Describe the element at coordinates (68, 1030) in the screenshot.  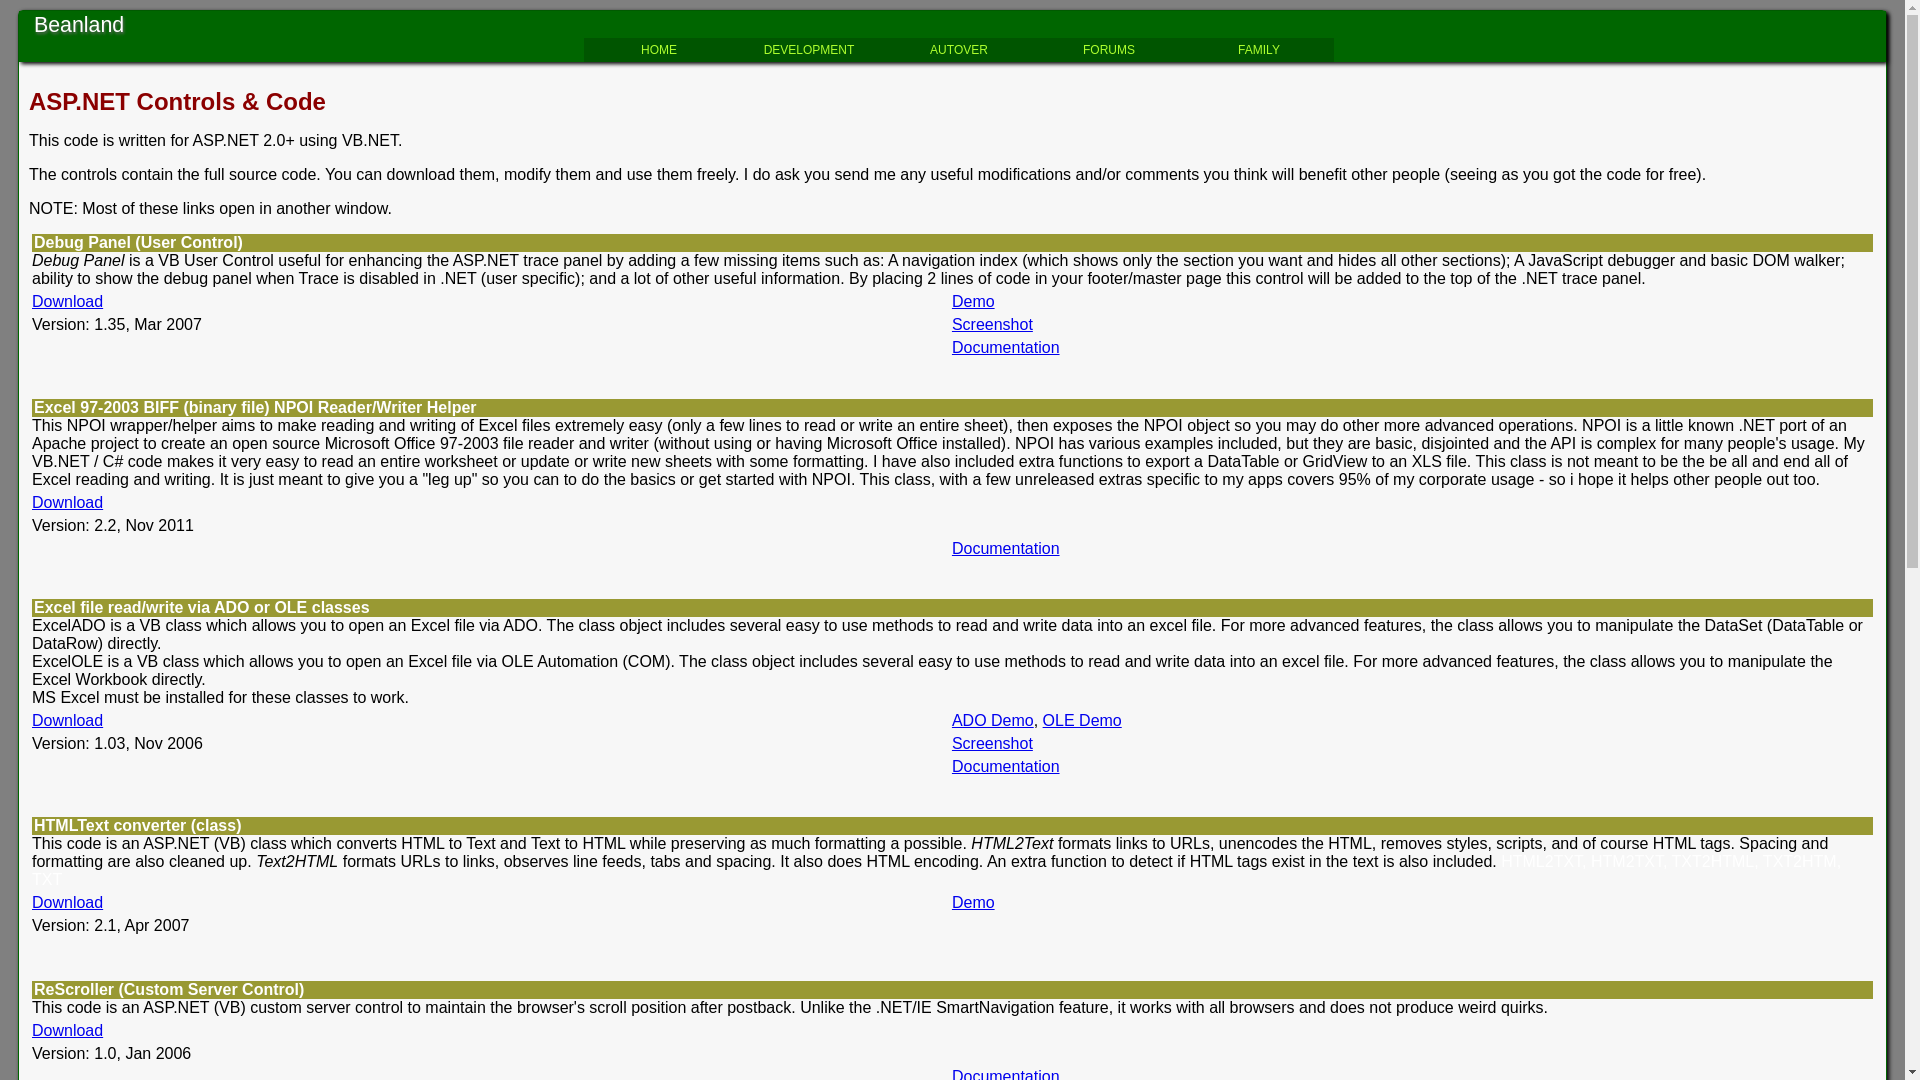
I see `Download` at that location.